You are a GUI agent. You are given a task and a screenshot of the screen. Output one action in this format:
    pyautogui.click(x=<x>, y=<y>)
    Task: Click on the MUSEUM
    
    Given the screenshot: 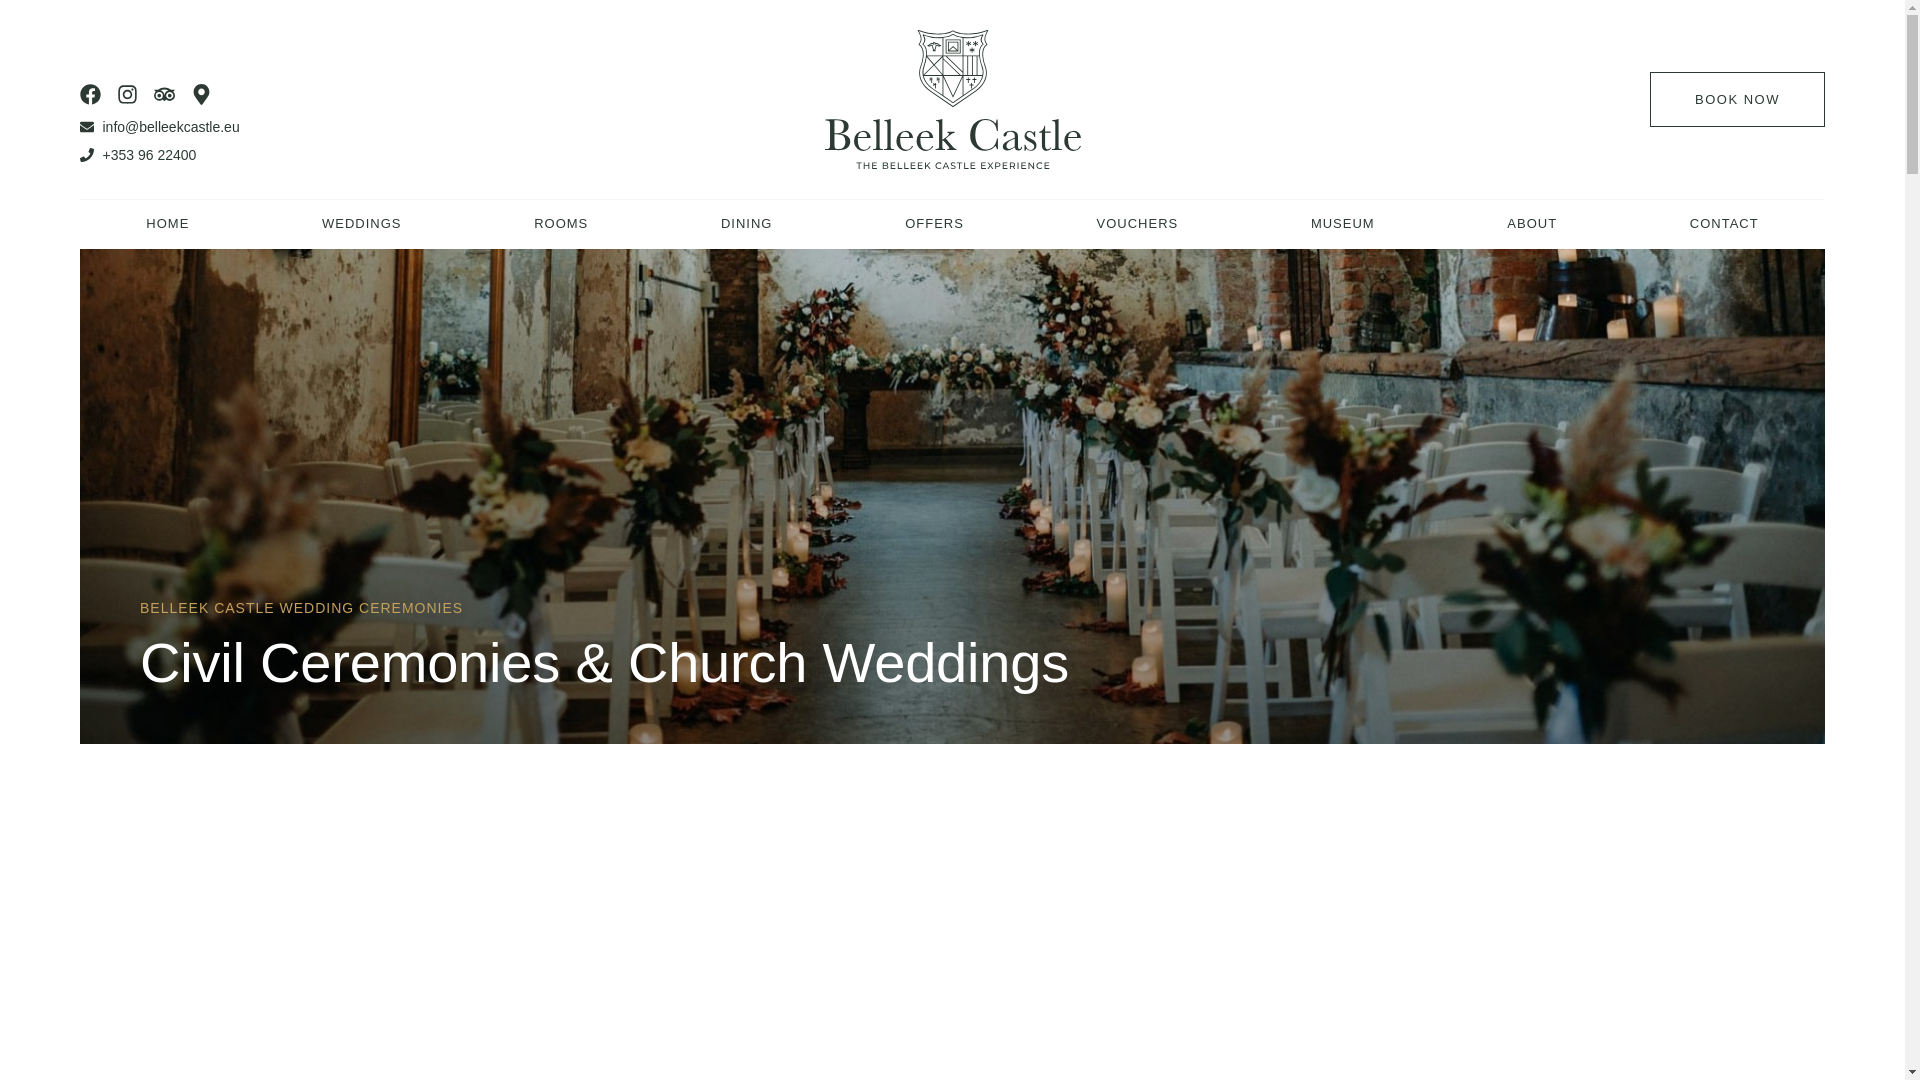 What is the action you would take?
    pyautogui.click(x=1342, y=224)
    